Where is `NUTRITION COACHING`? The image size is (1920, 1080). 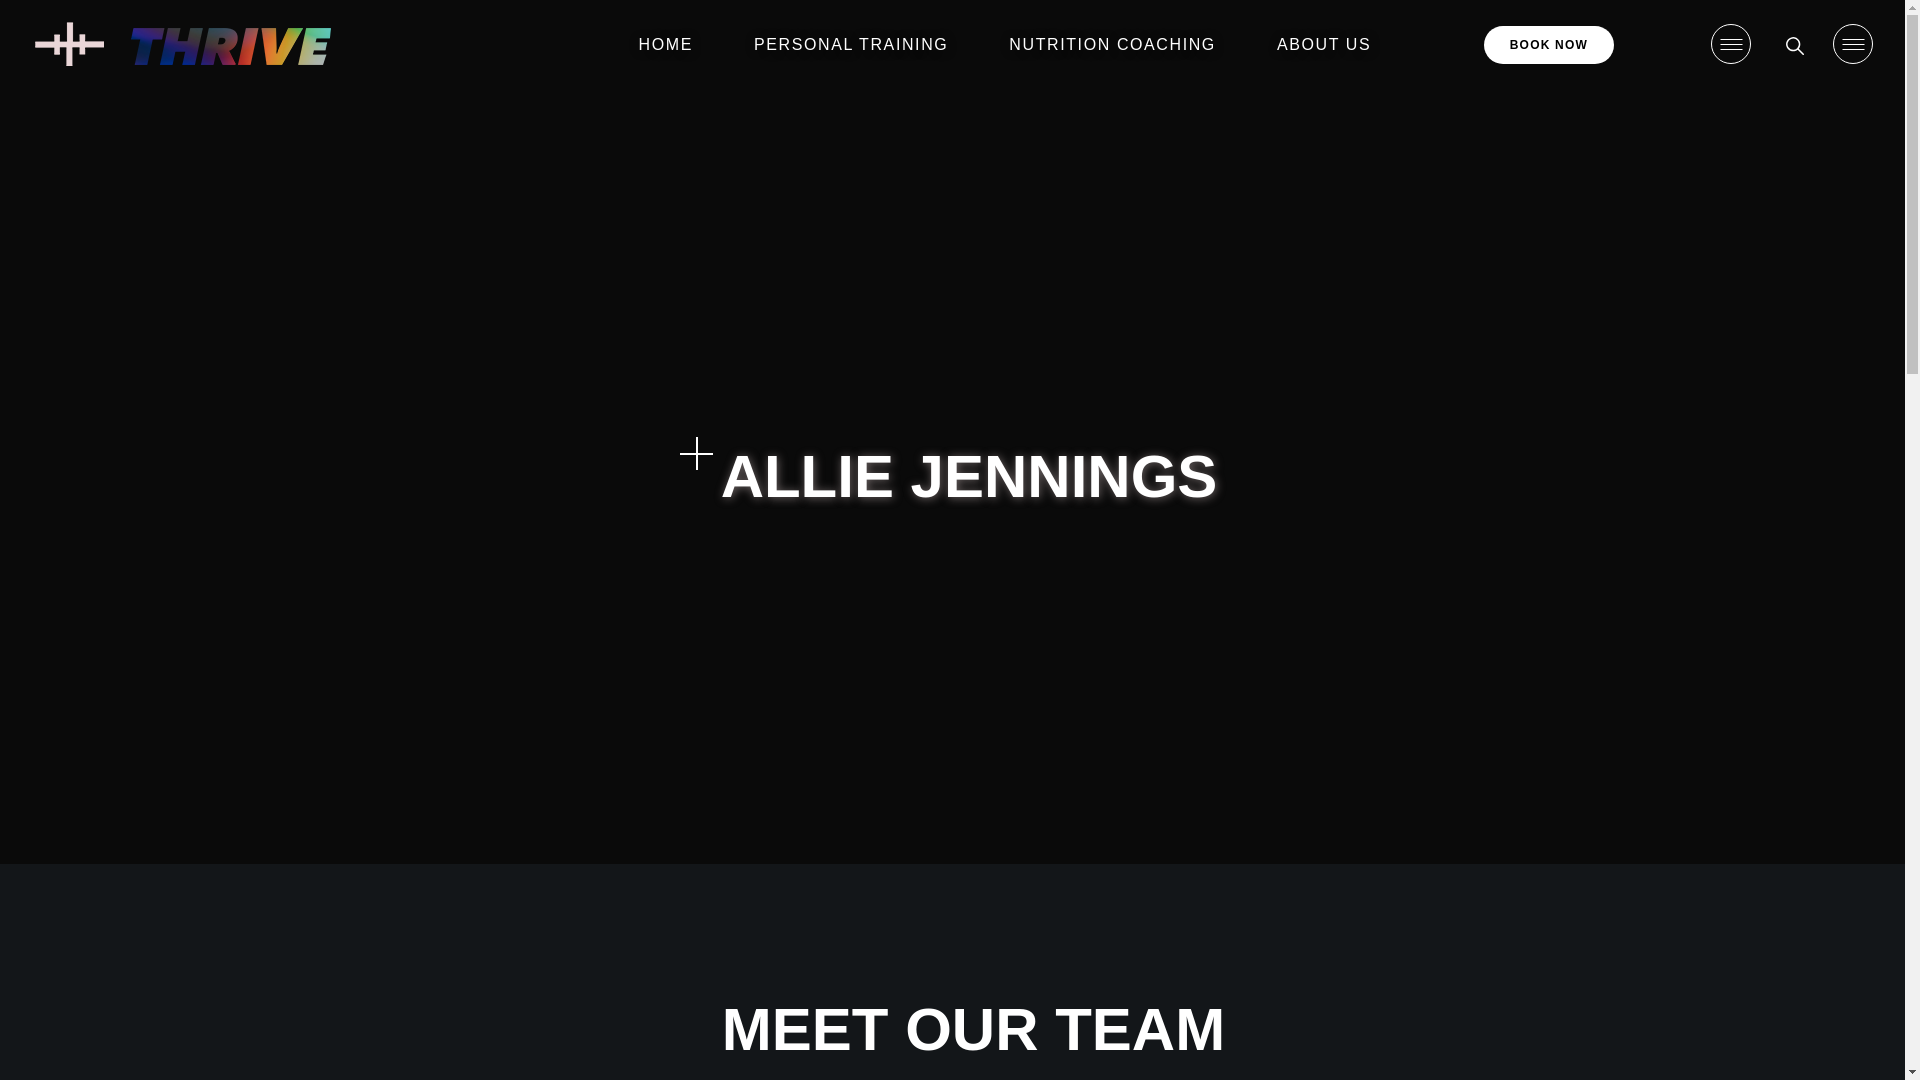 NUTRITION COACHING is located at coordinates (1118, 44).